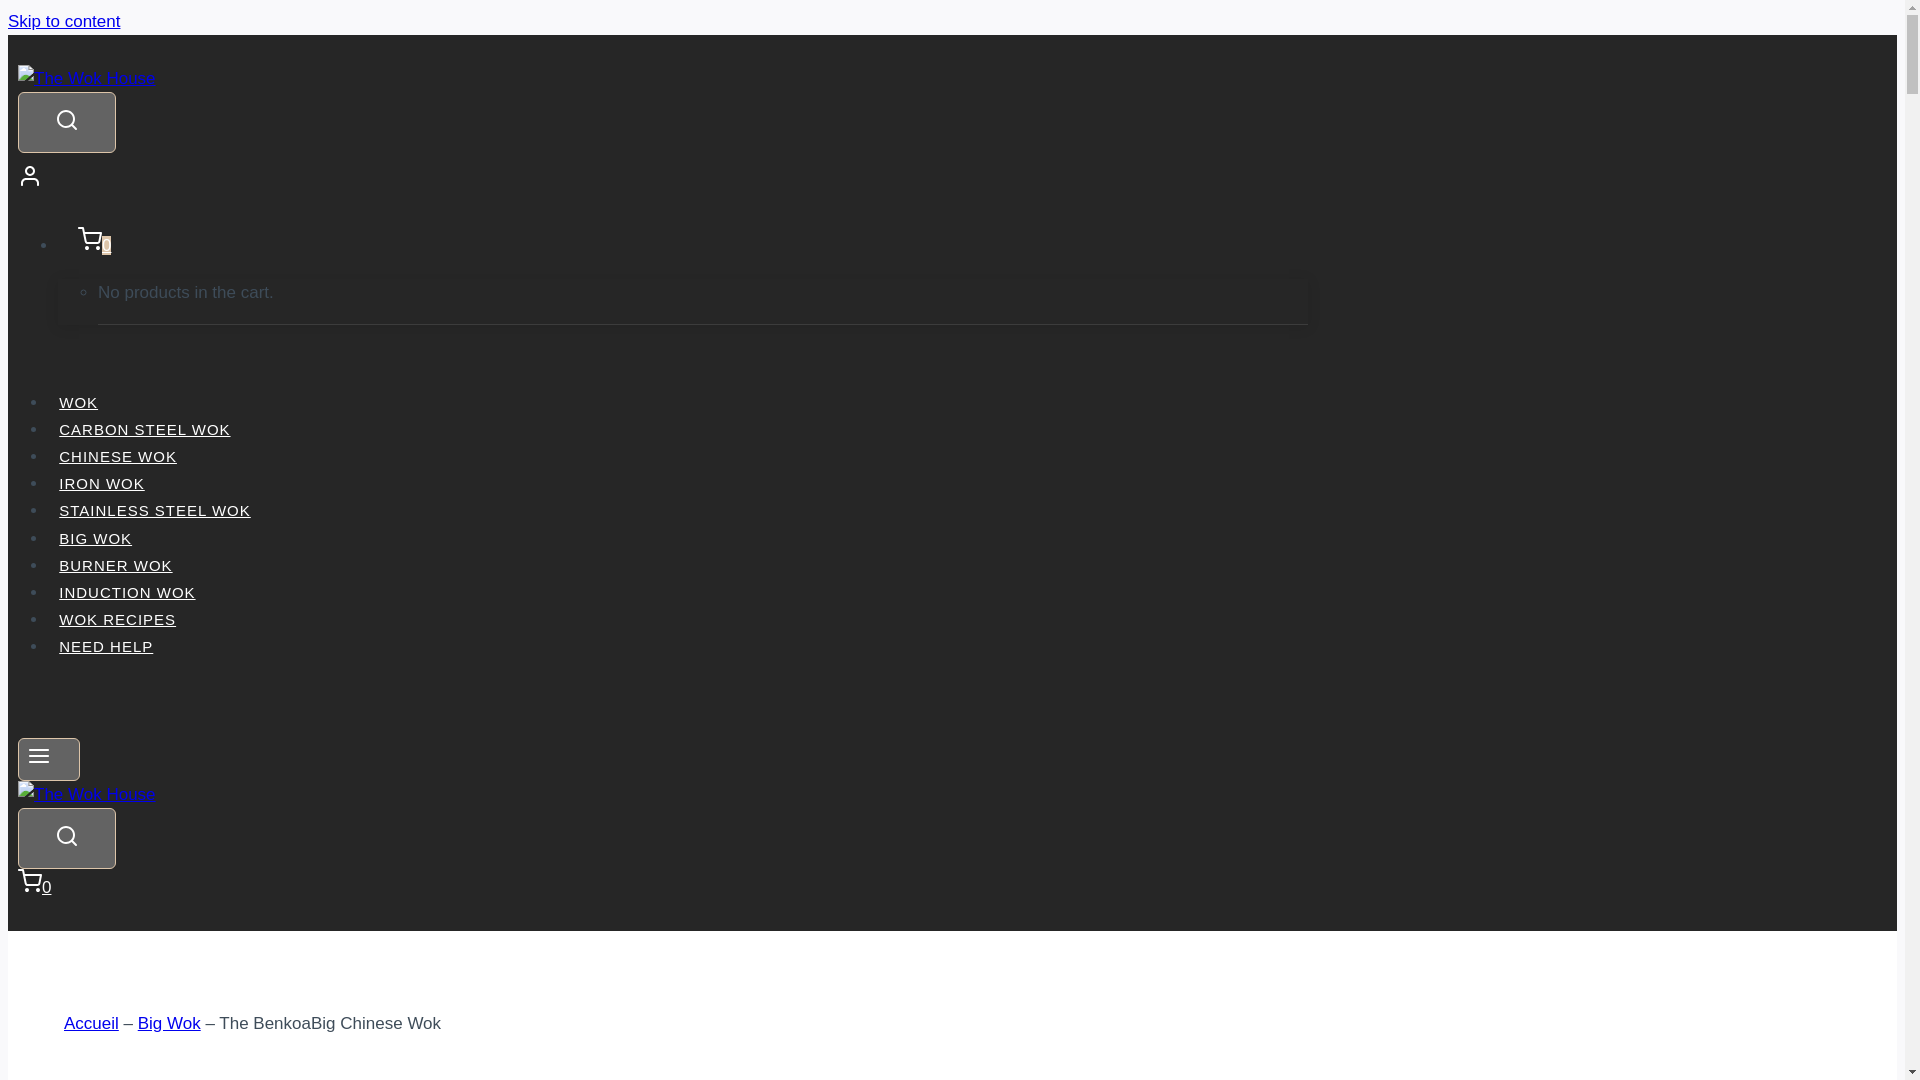  What do you see at coordinates (116, 565) in the screenshot?
I see `BURNER WOK` at bounding box center [116, 565].